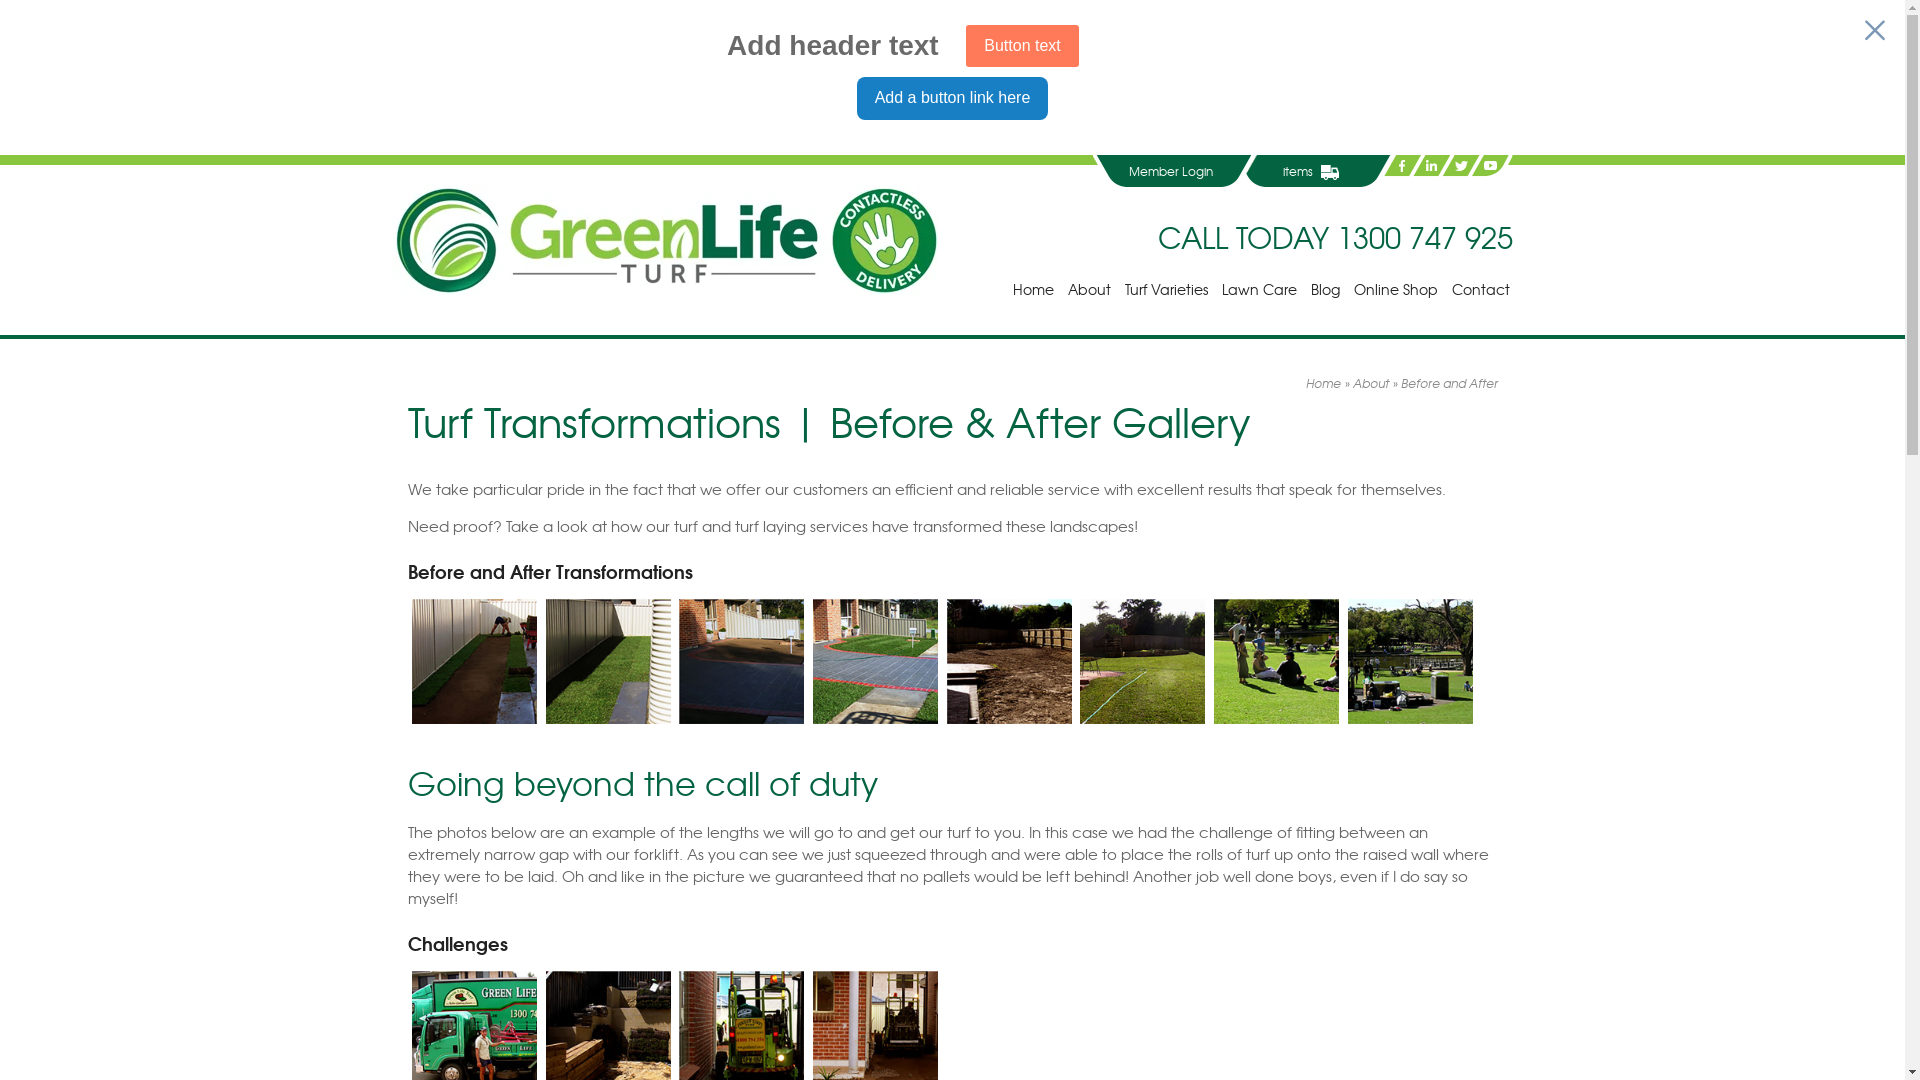  I want to click on Transformed - beautiful fresh laid turf!, so click(1178, 662).